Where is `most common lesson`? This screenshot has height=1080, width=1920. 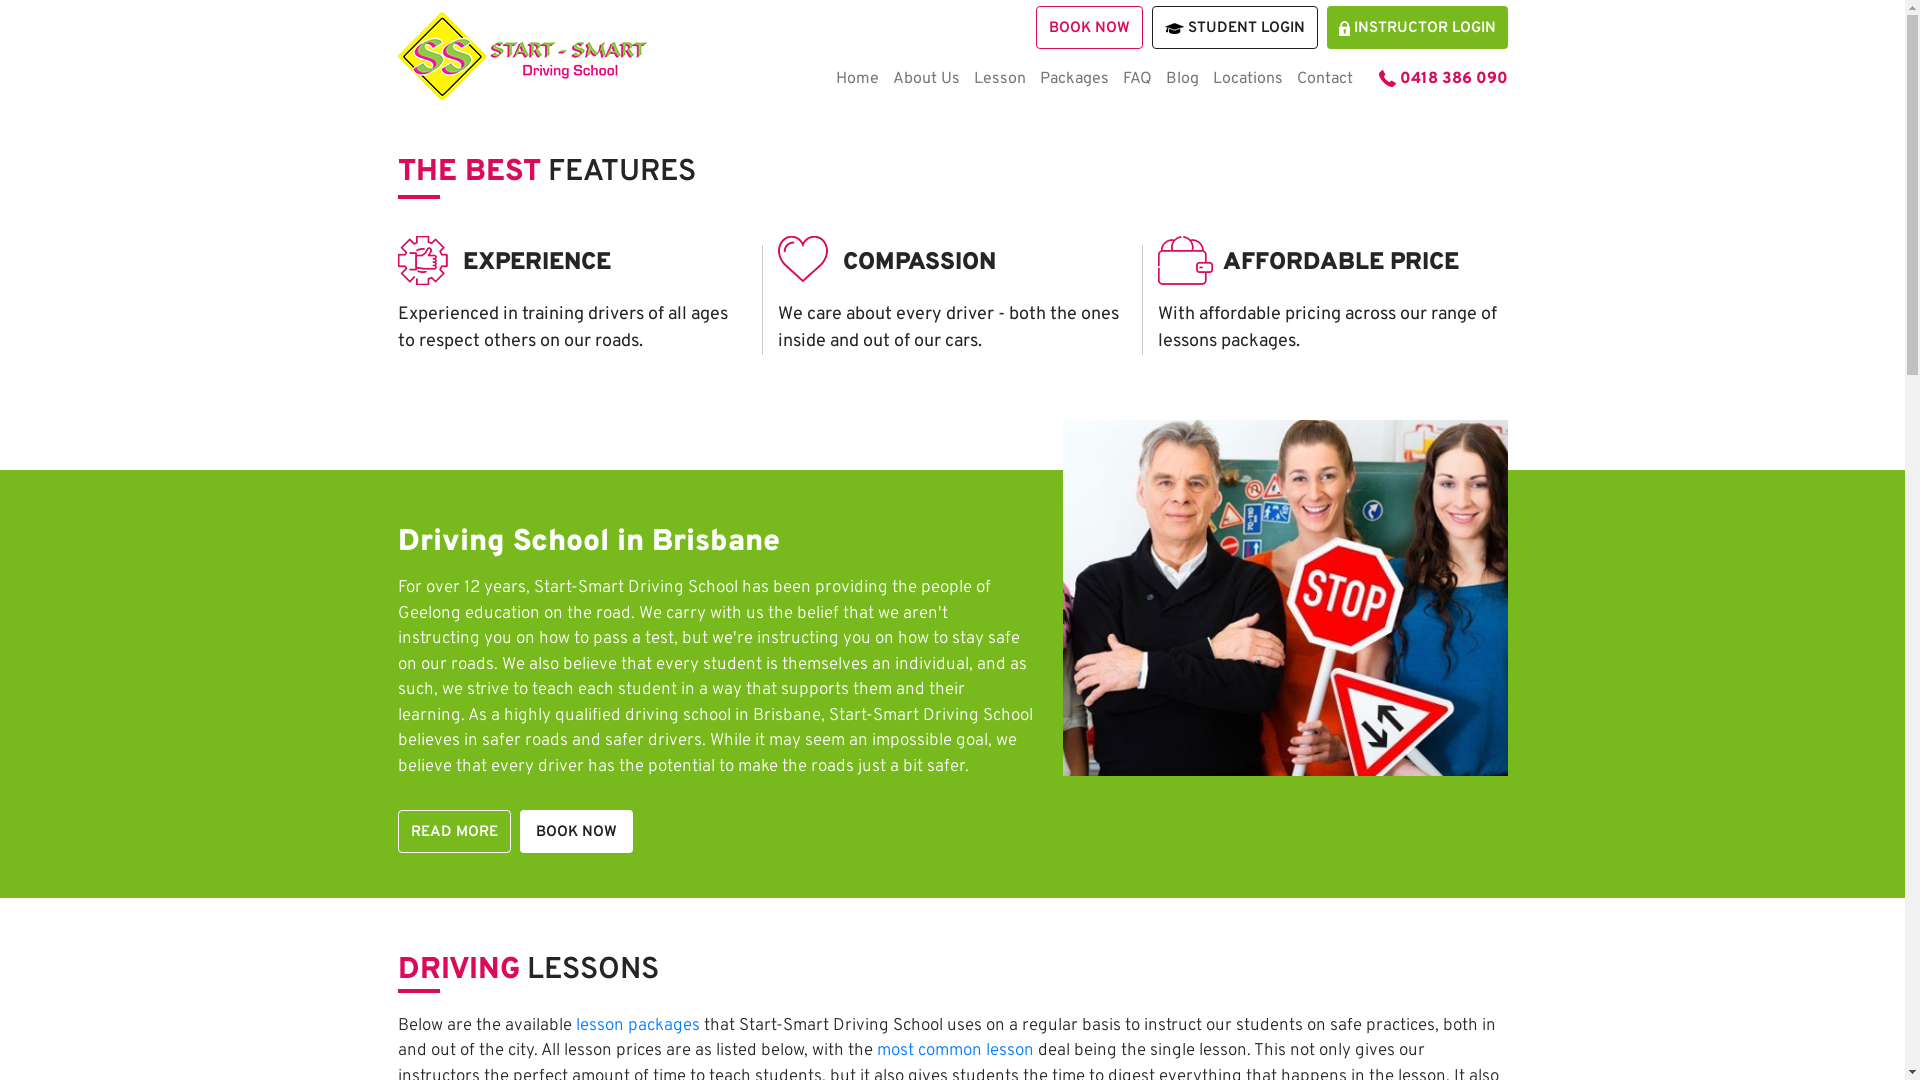
most common lesson is located at coordinates (954, 1051).